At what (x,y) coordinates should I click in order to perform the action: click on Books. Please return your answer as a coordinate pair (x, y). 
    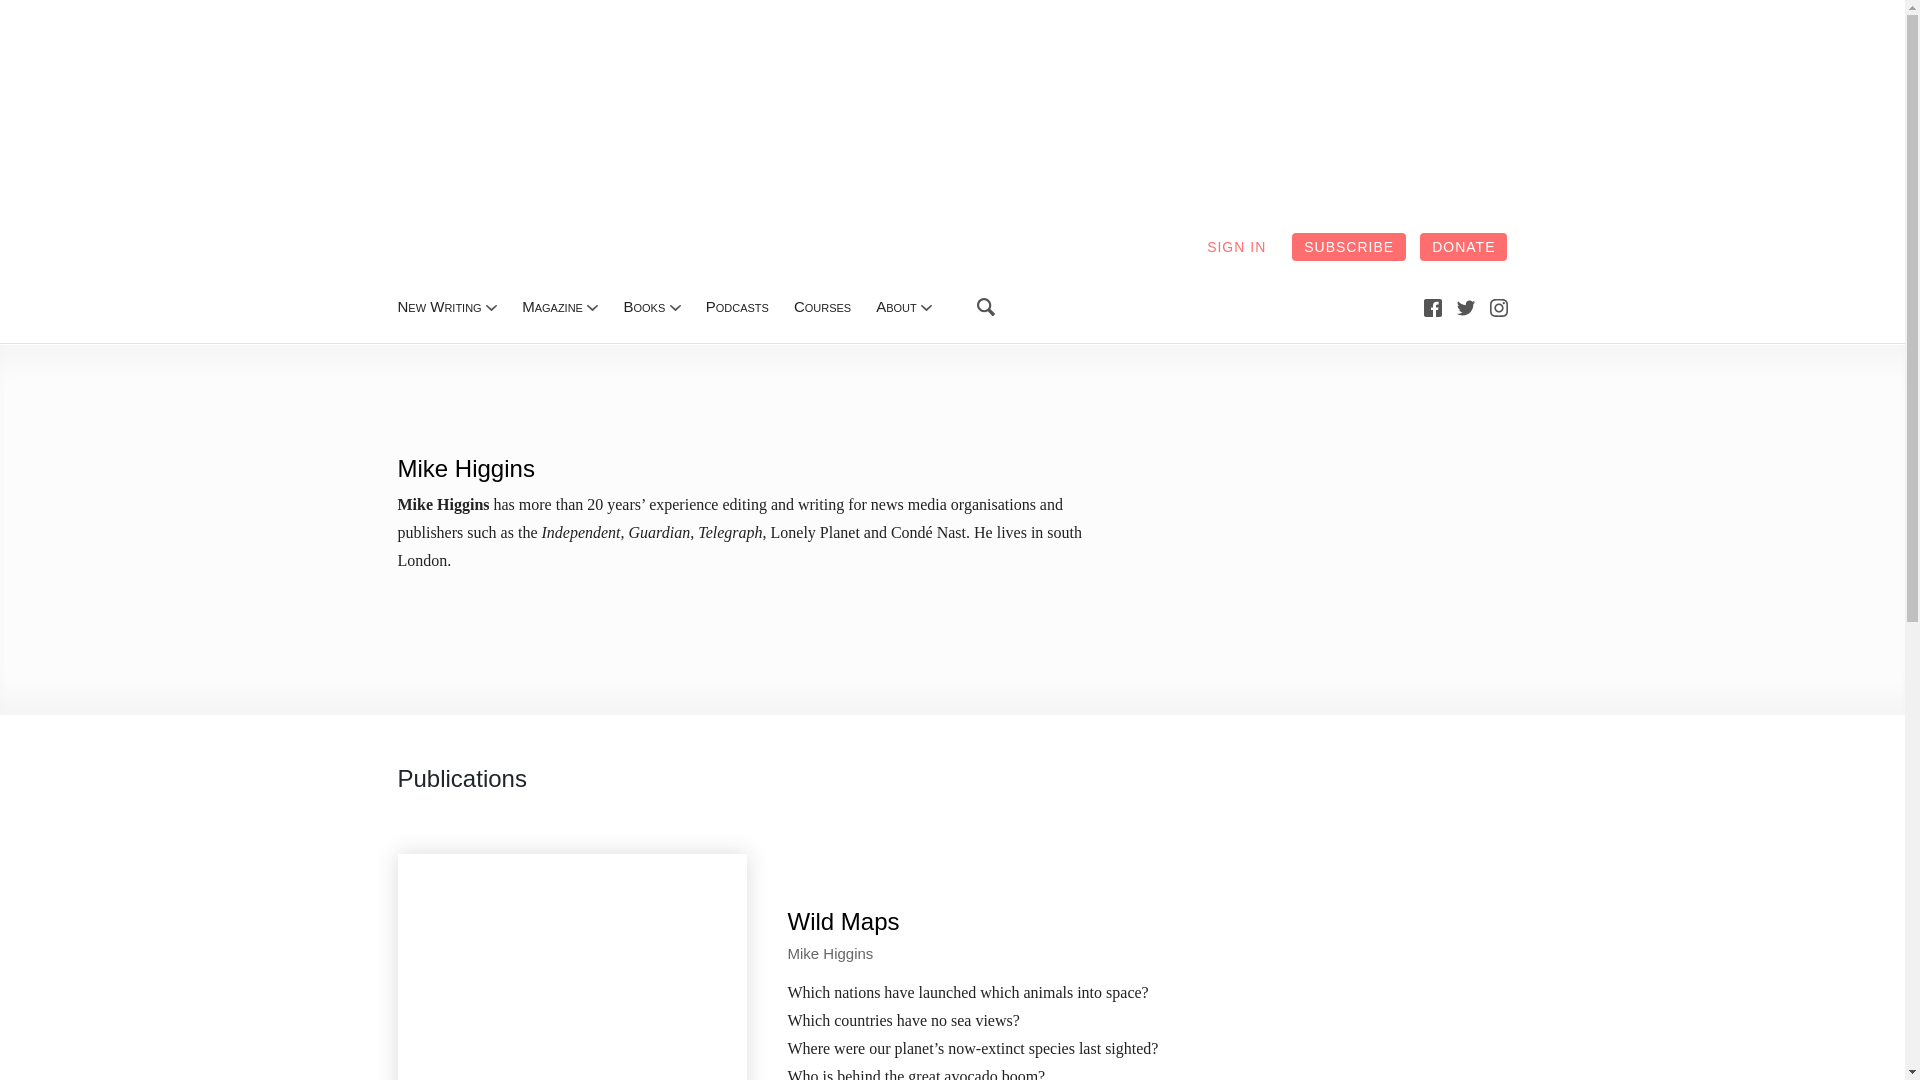
    Looking at the image, I should click on (643, 306).